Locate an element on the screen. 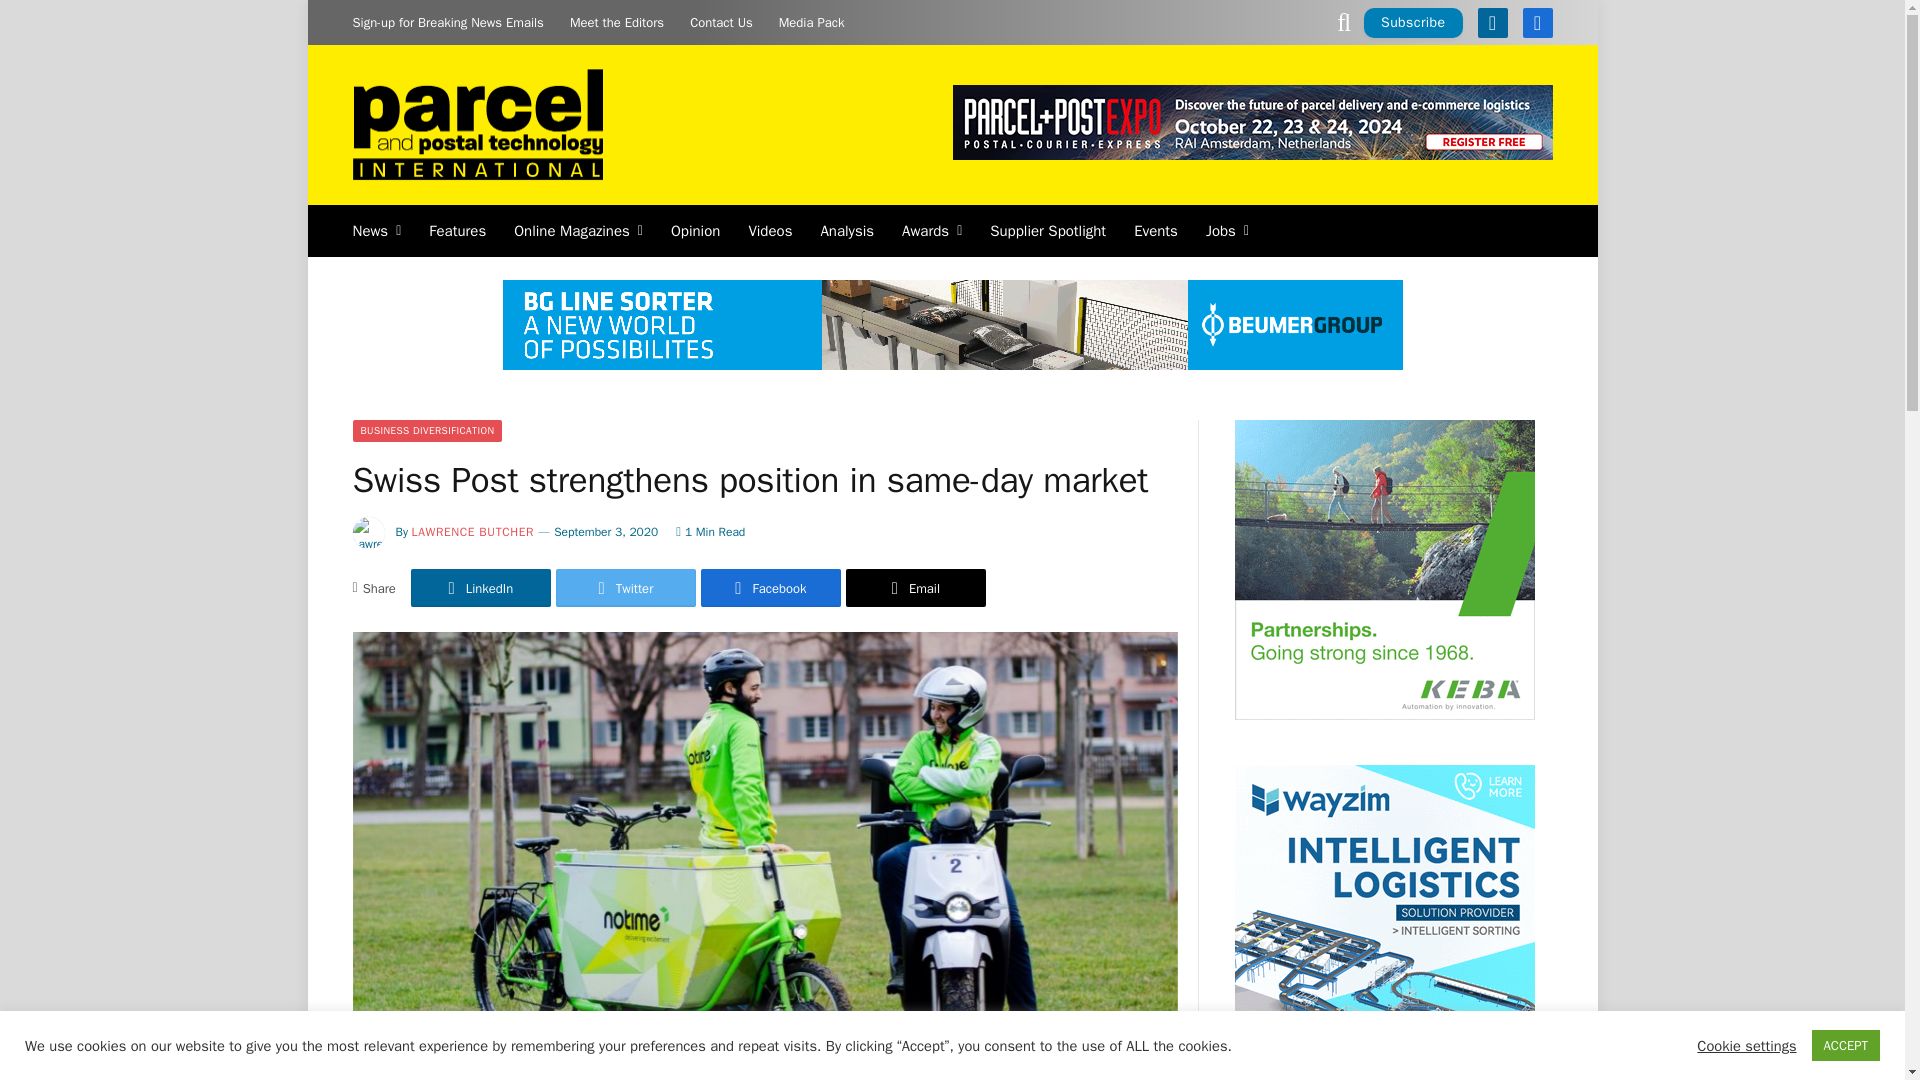 This screenshot has height=1080, width=1920. Share on Twitter is located at coordinates (626, 588).